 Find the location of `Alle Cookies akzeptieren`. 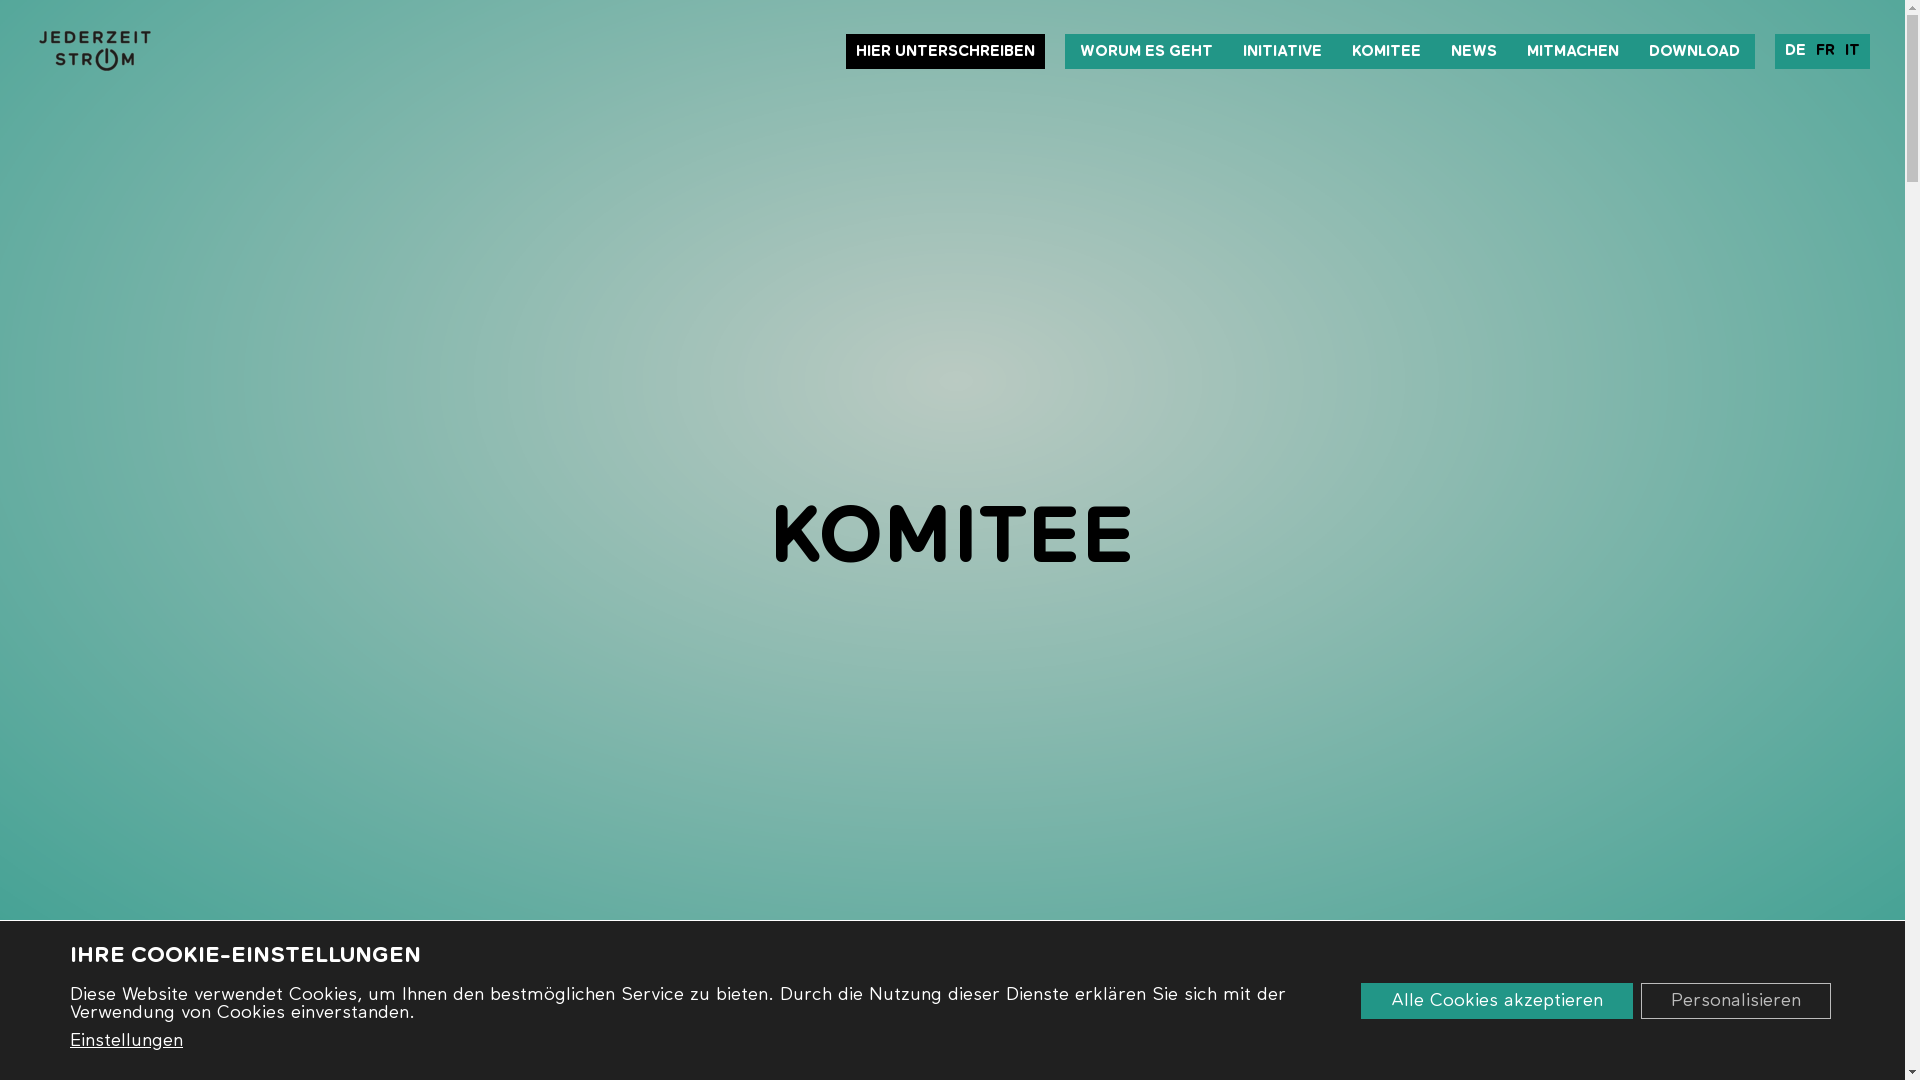

Alle Cookies akzeptieren is located at coordinates (1497, 1000).